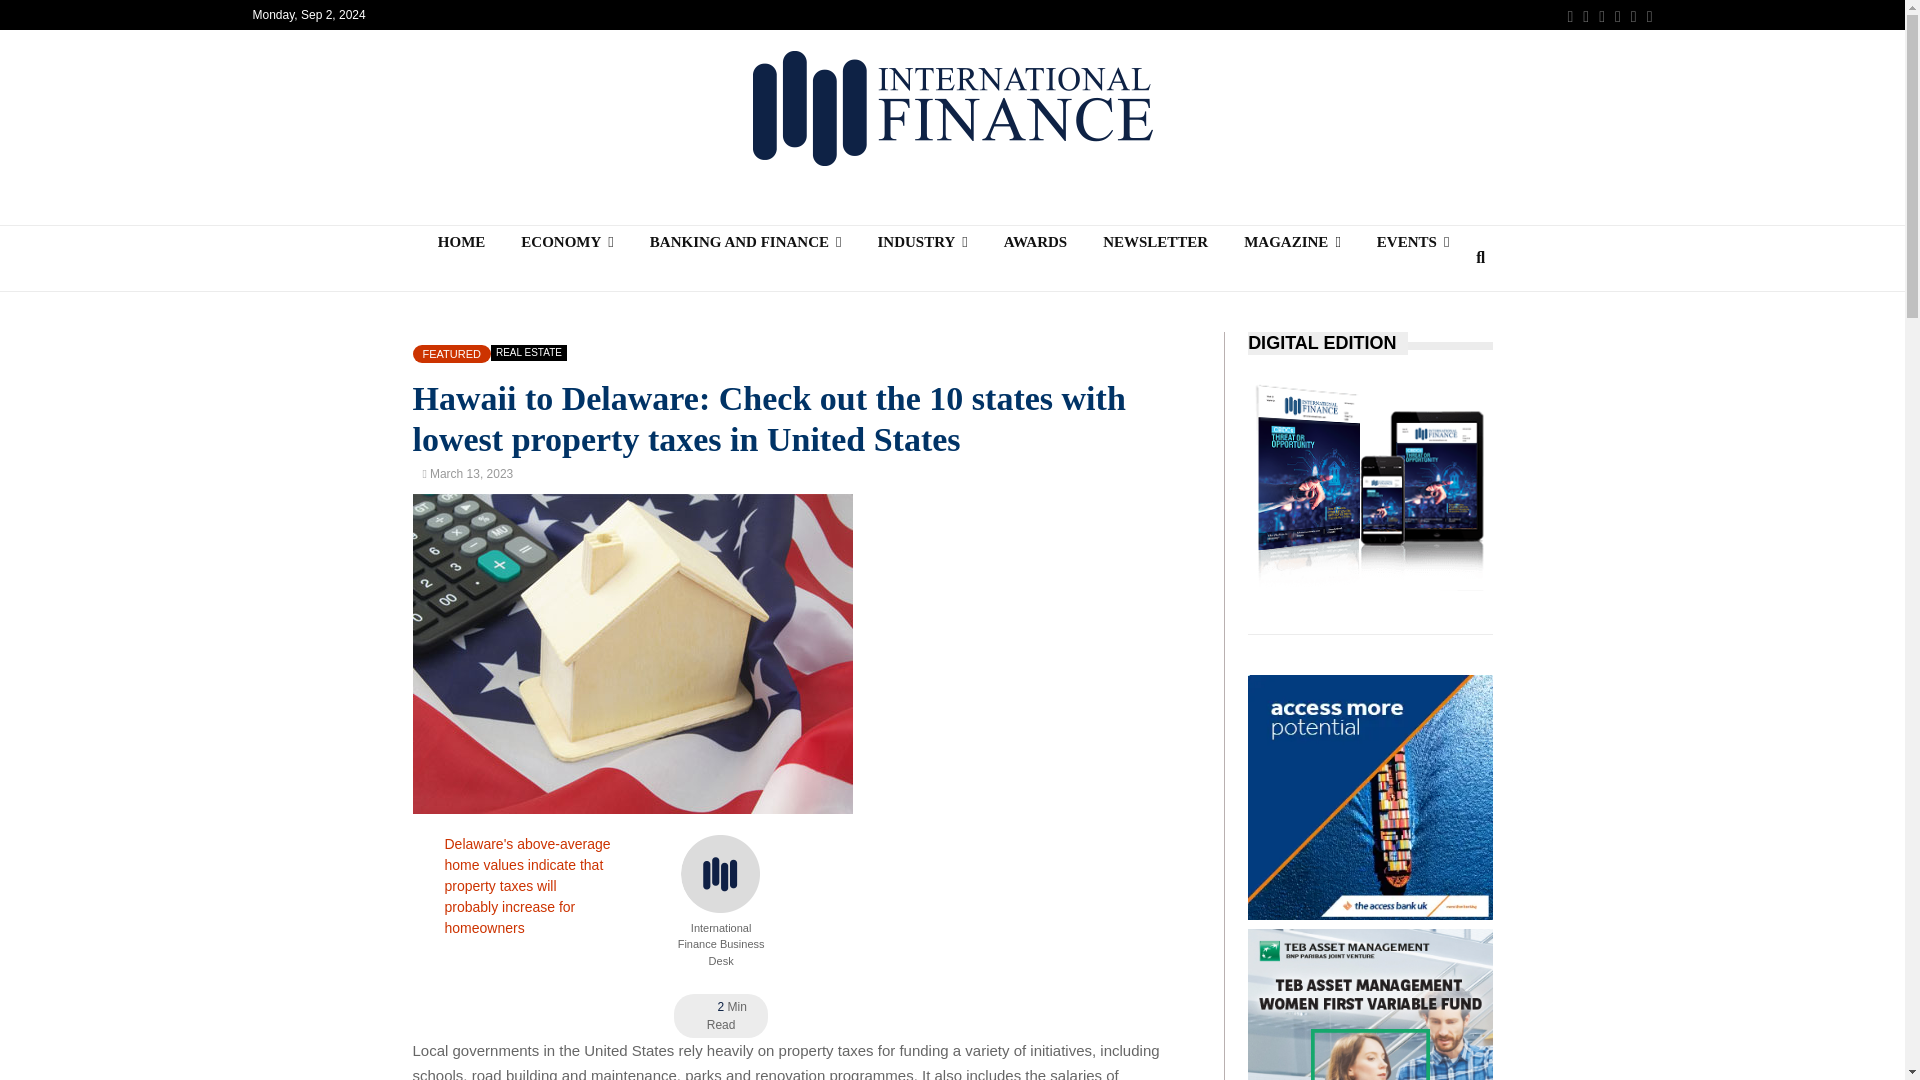 The image size is (1920, 1080). Describe the element at coordinates (1292, 242) in the screenshot. I see `MAGAZINE` at that location.